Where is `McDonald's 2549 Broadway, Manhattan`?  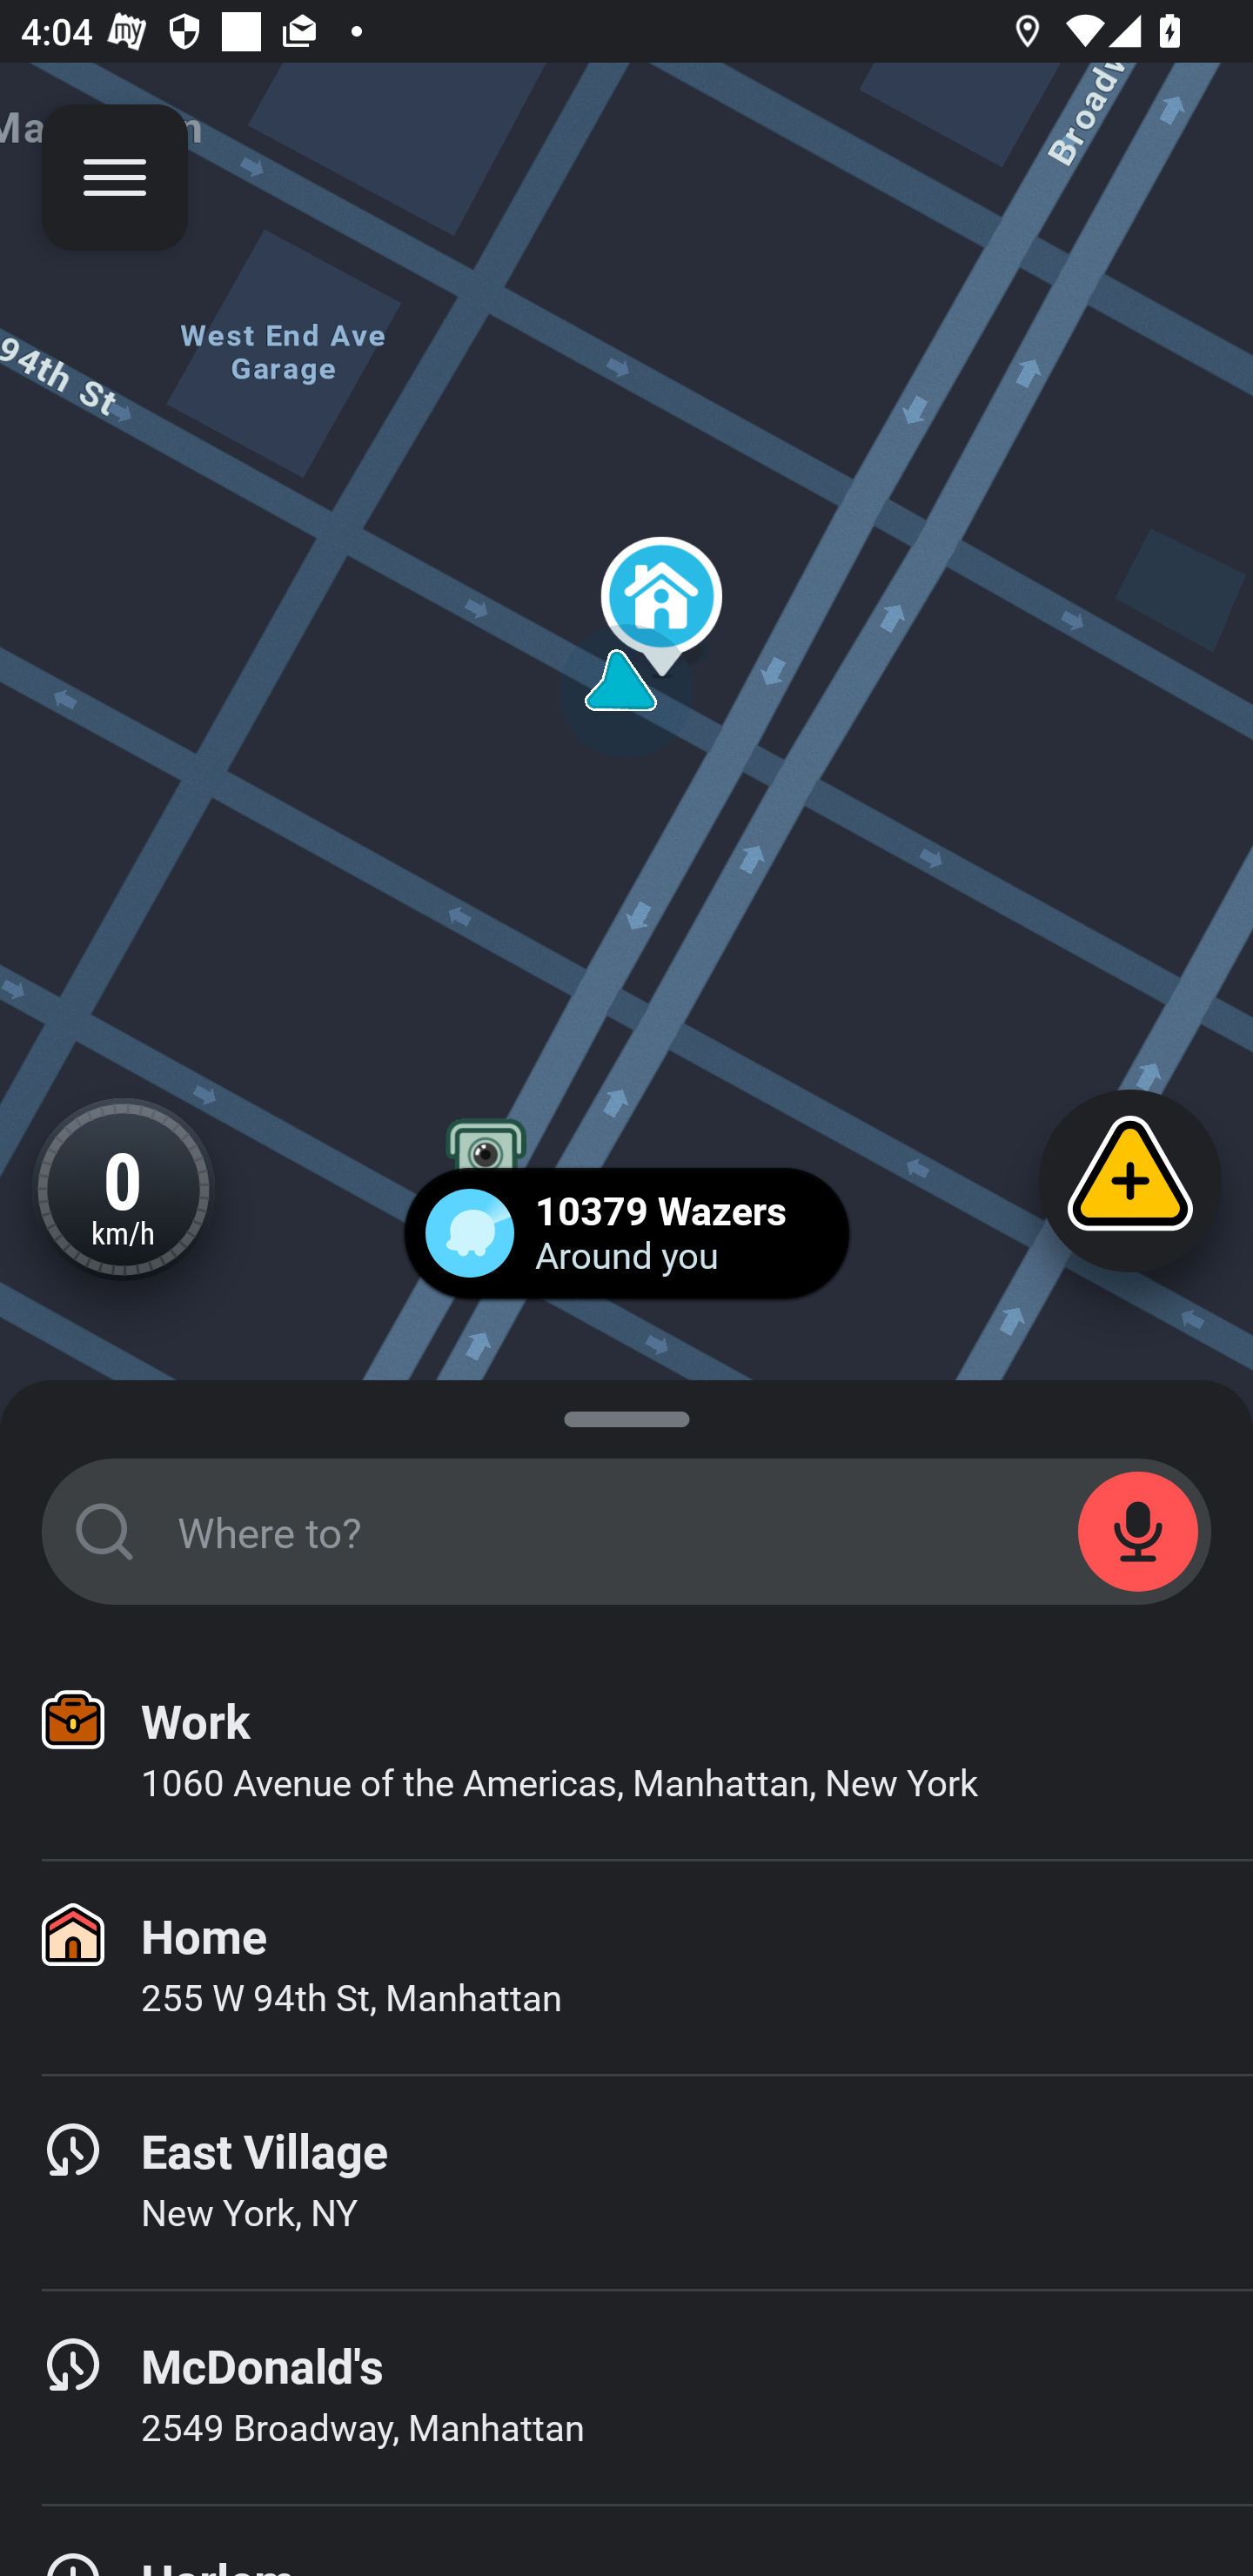 McDonald's 2549 Broadway, Manhattan is located at coordinates (626, 2398).